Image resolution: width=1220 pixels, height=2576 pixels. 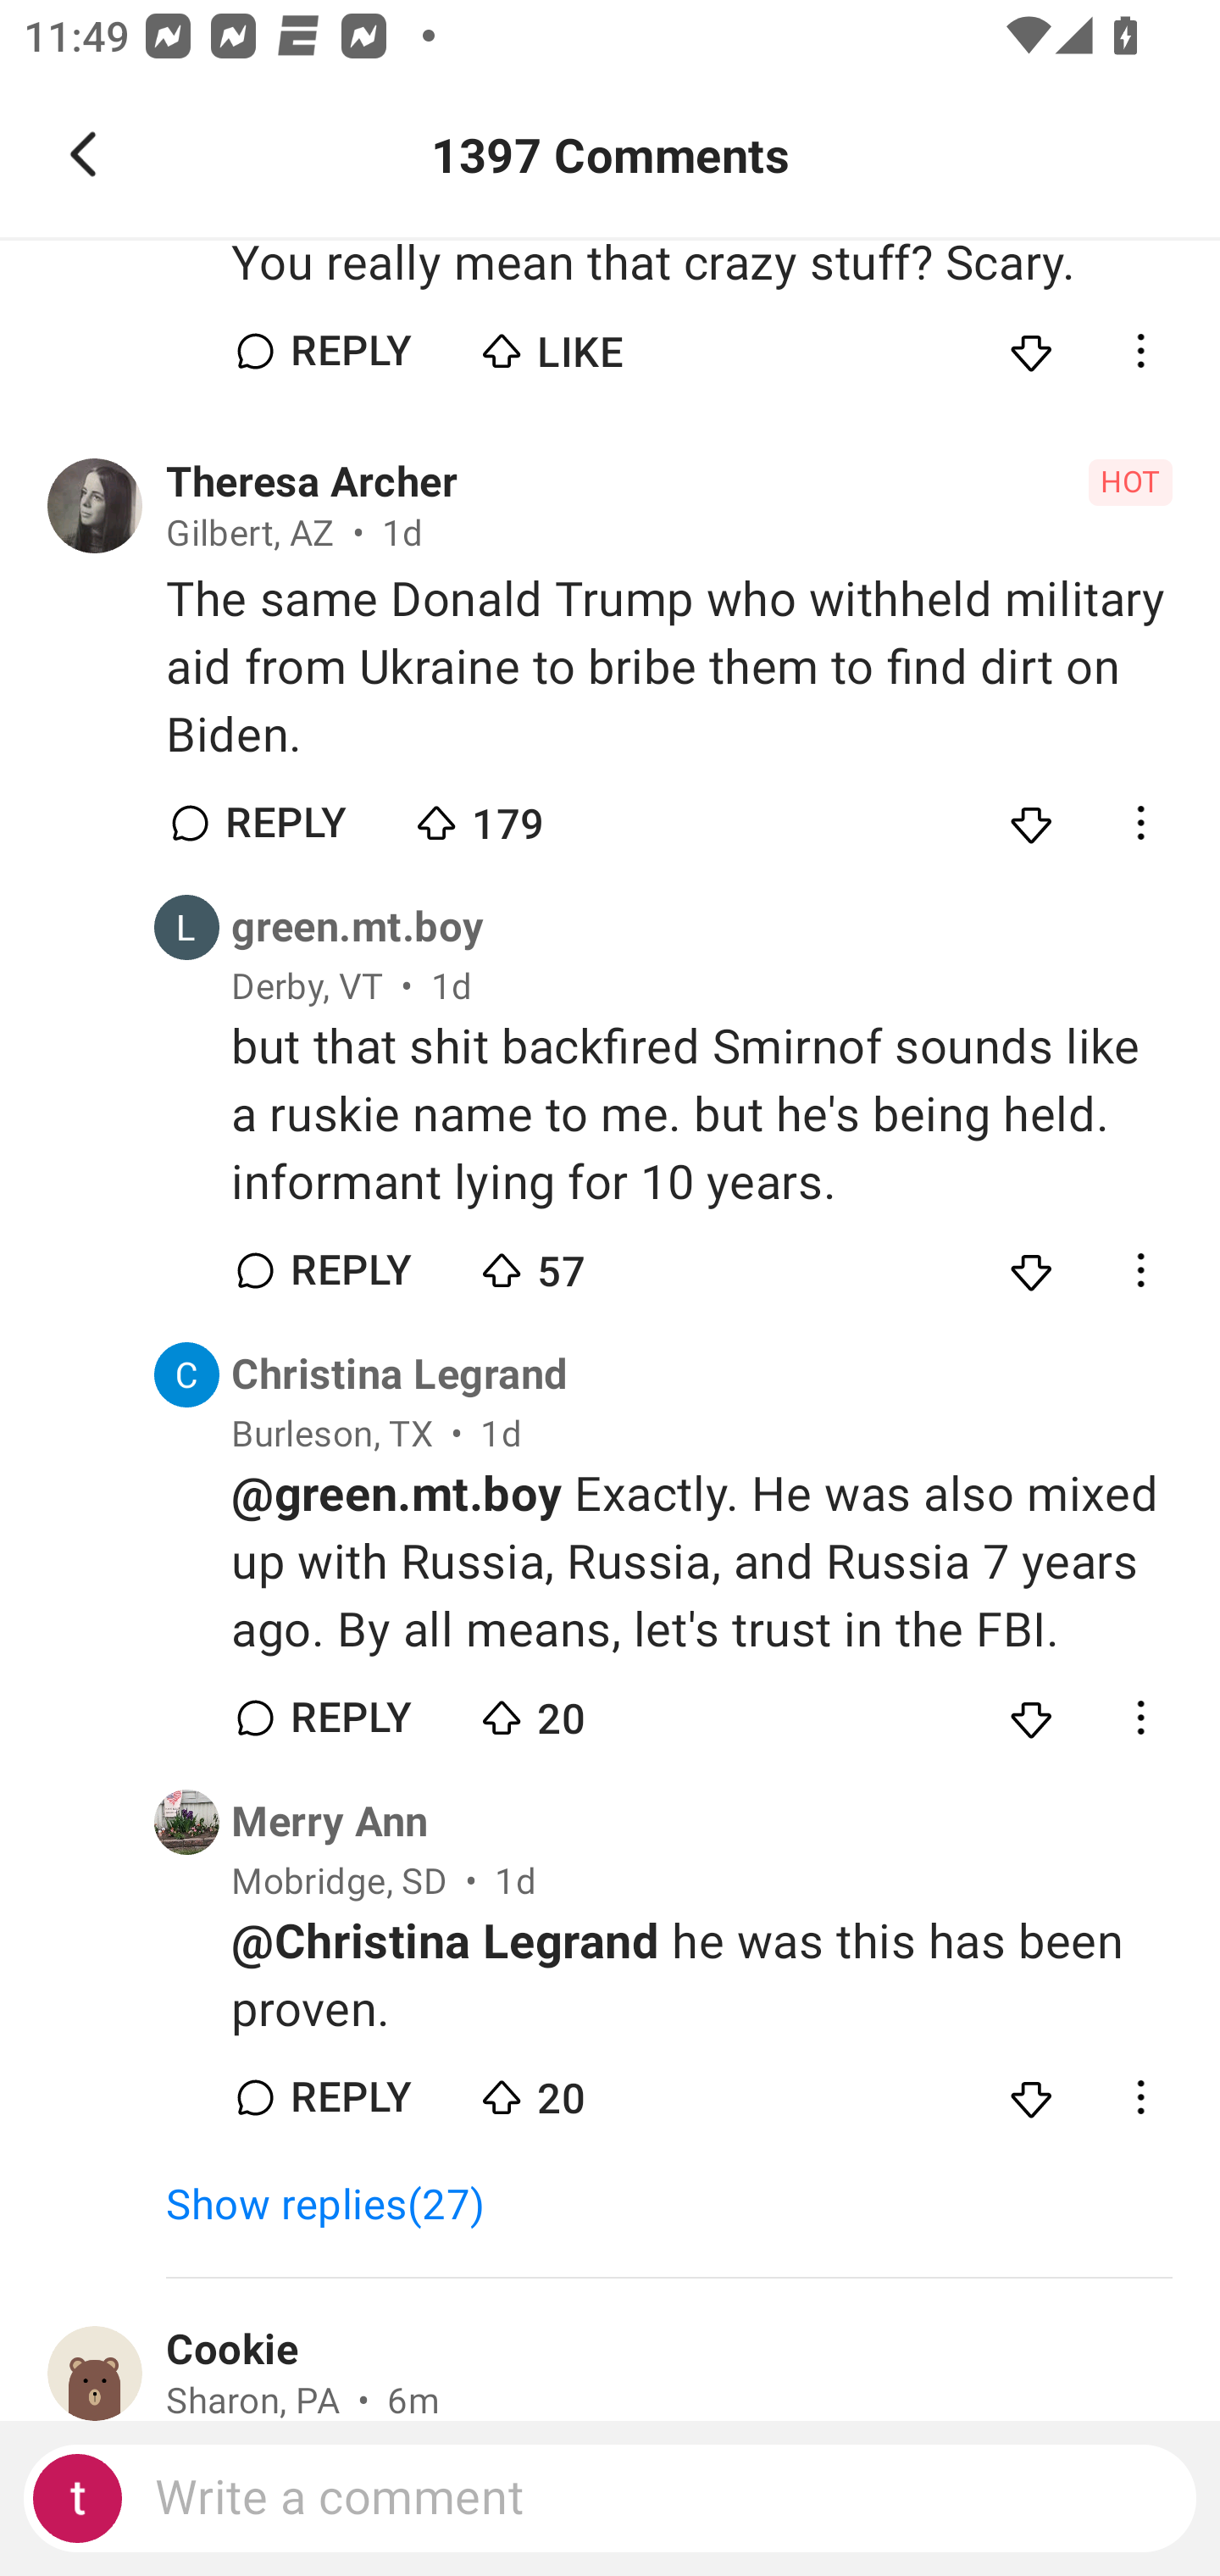 What do you see at coordinates (701, 1975) in the screenshot?
I see `@Christina Legrand he was this has been proven. ` at bounding box center [701, 1975].